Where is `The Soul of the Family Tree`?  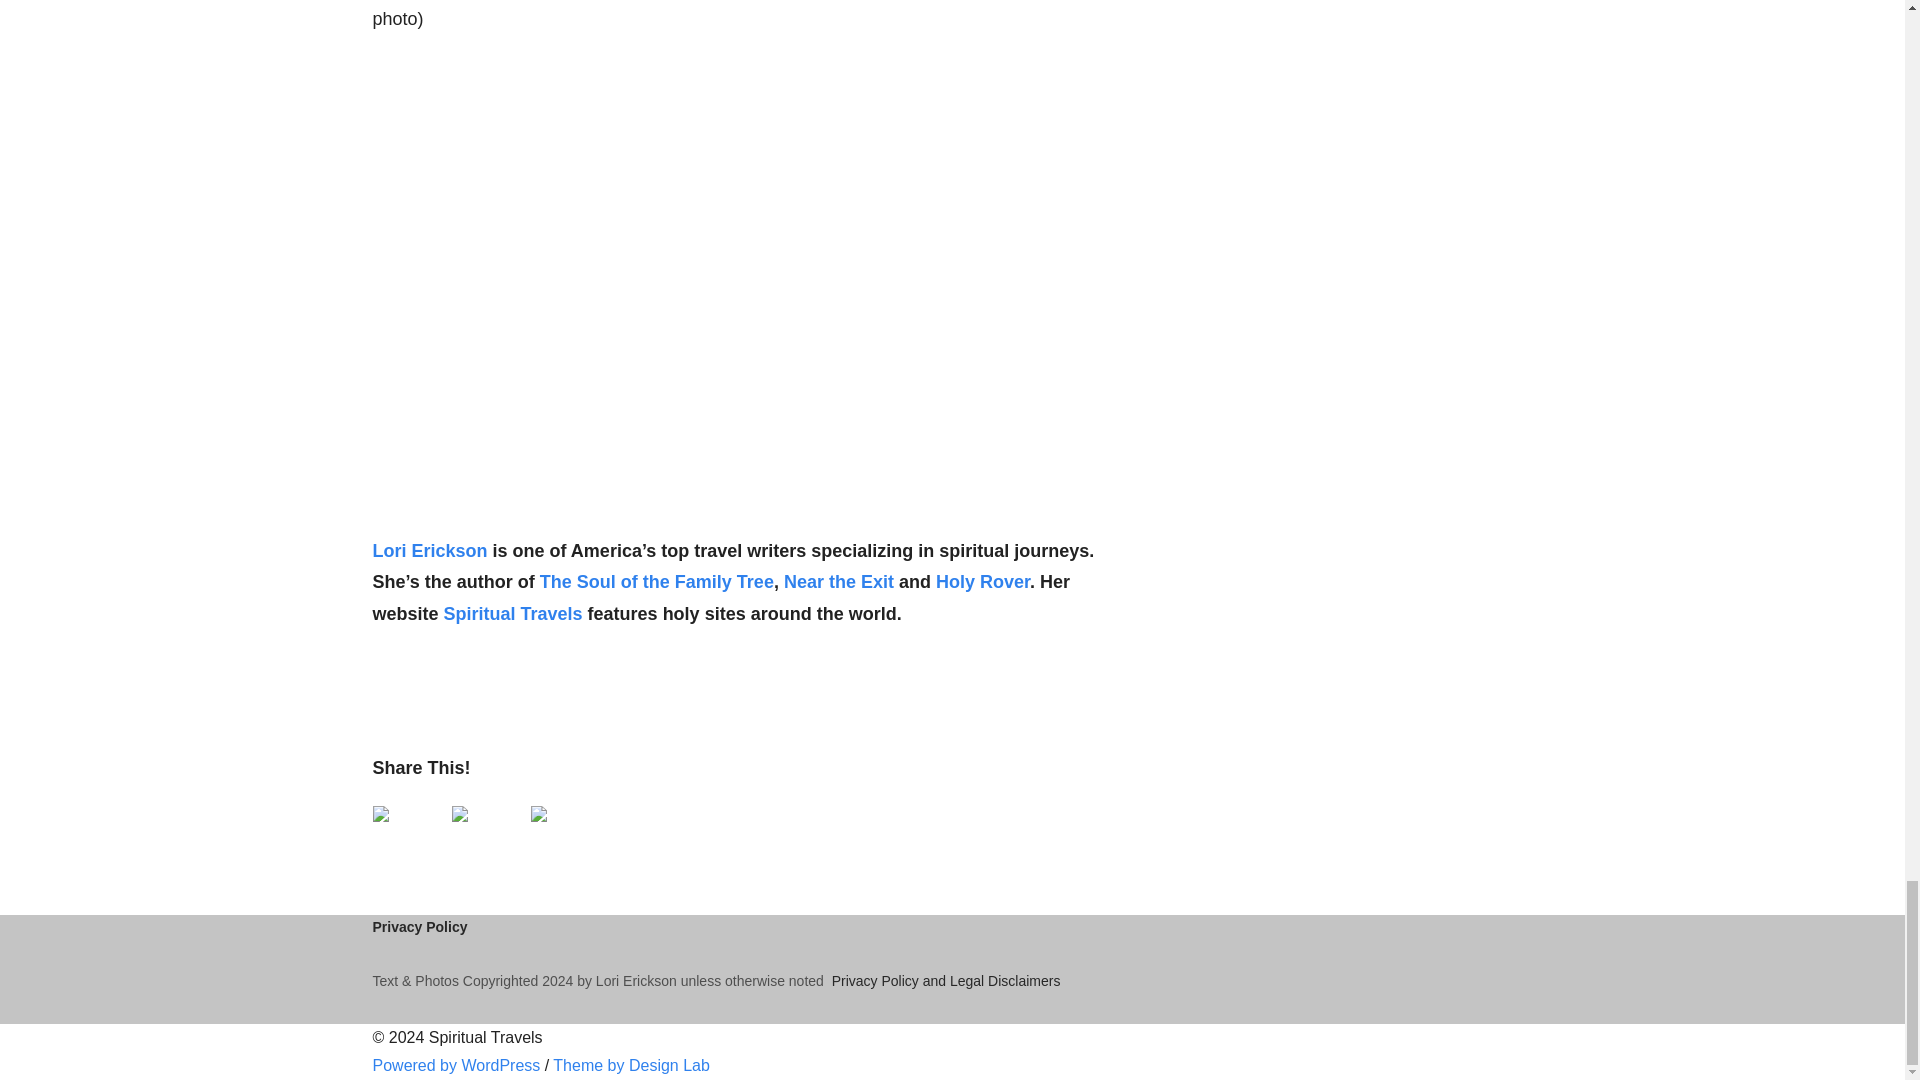
The Soul of the Family Tree is located at coordinates (656, 582).